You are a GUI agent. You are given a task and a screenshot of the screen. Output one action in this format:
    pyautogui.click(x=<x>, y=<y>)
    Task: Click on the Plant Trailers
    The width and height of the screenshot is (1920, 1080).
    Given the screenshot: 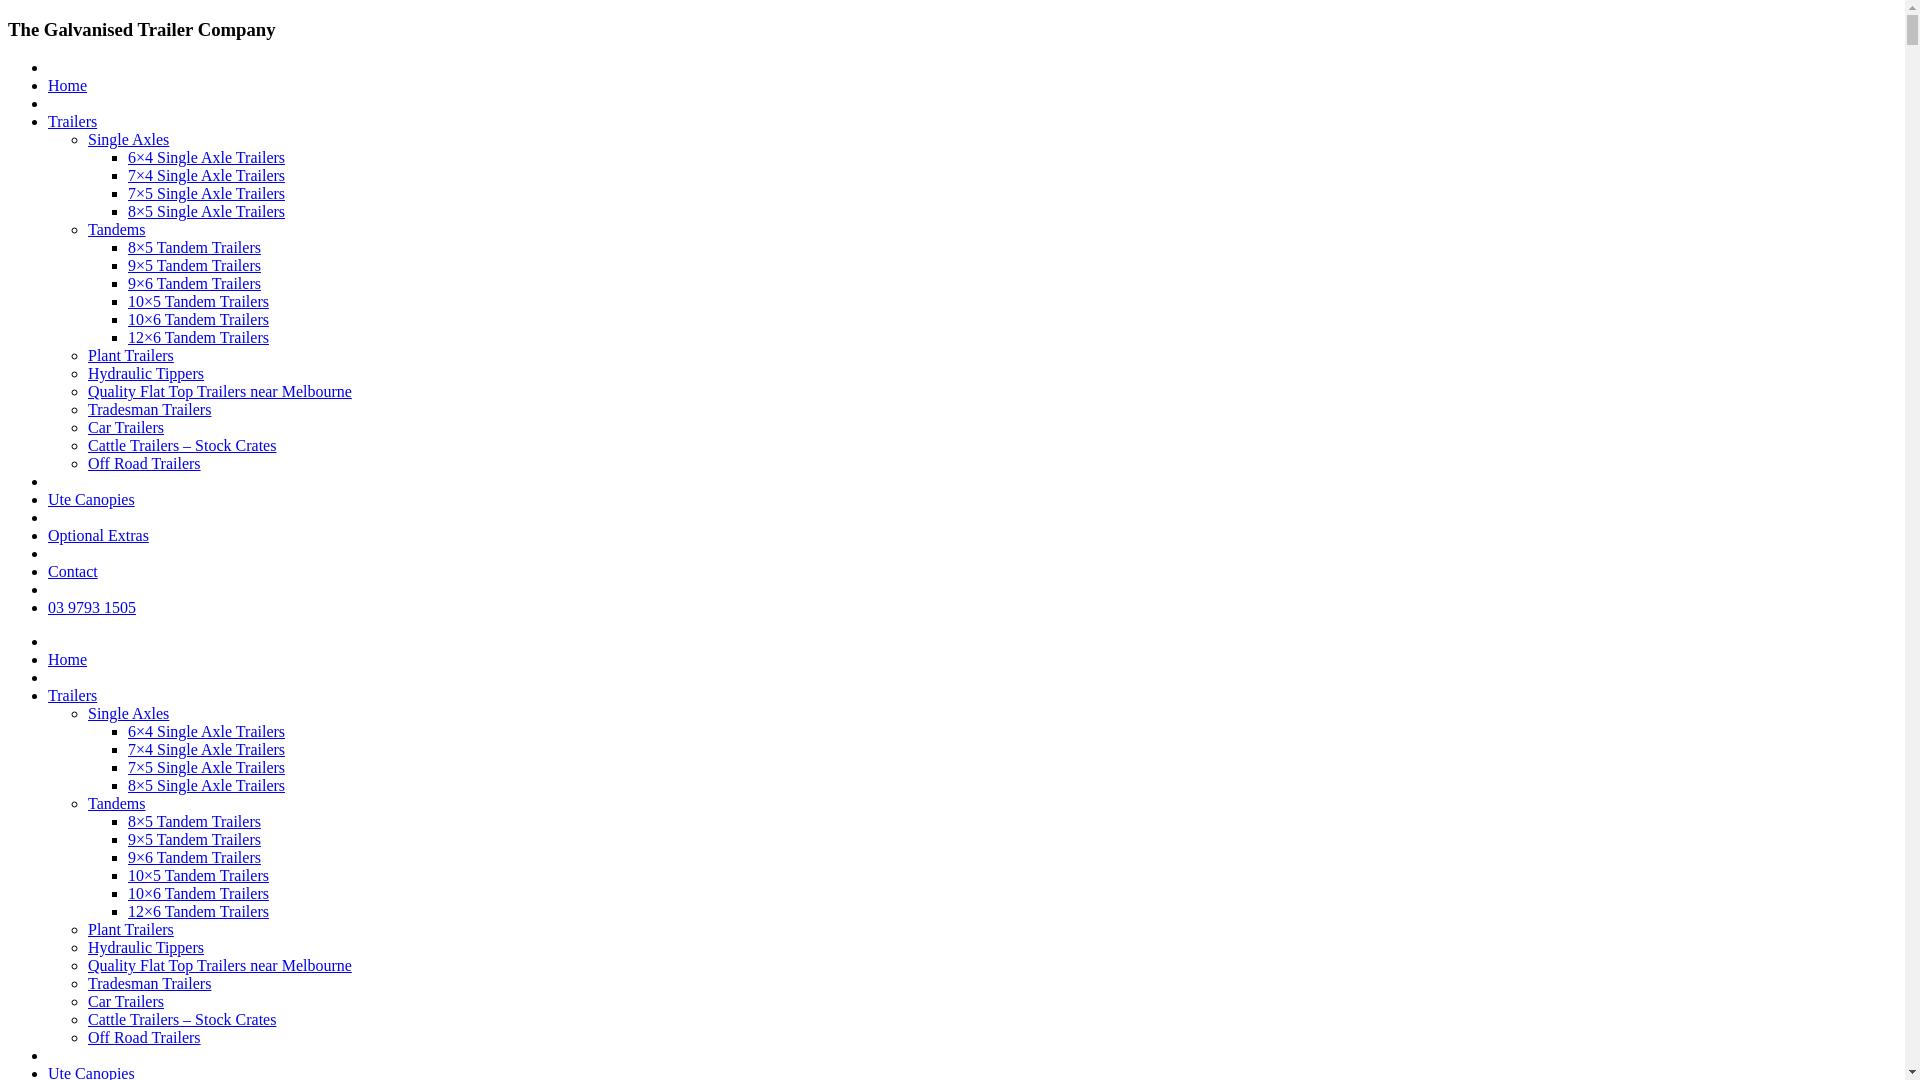 What is the action you would take?
    pyautogui.click(x=131, y=930)
    